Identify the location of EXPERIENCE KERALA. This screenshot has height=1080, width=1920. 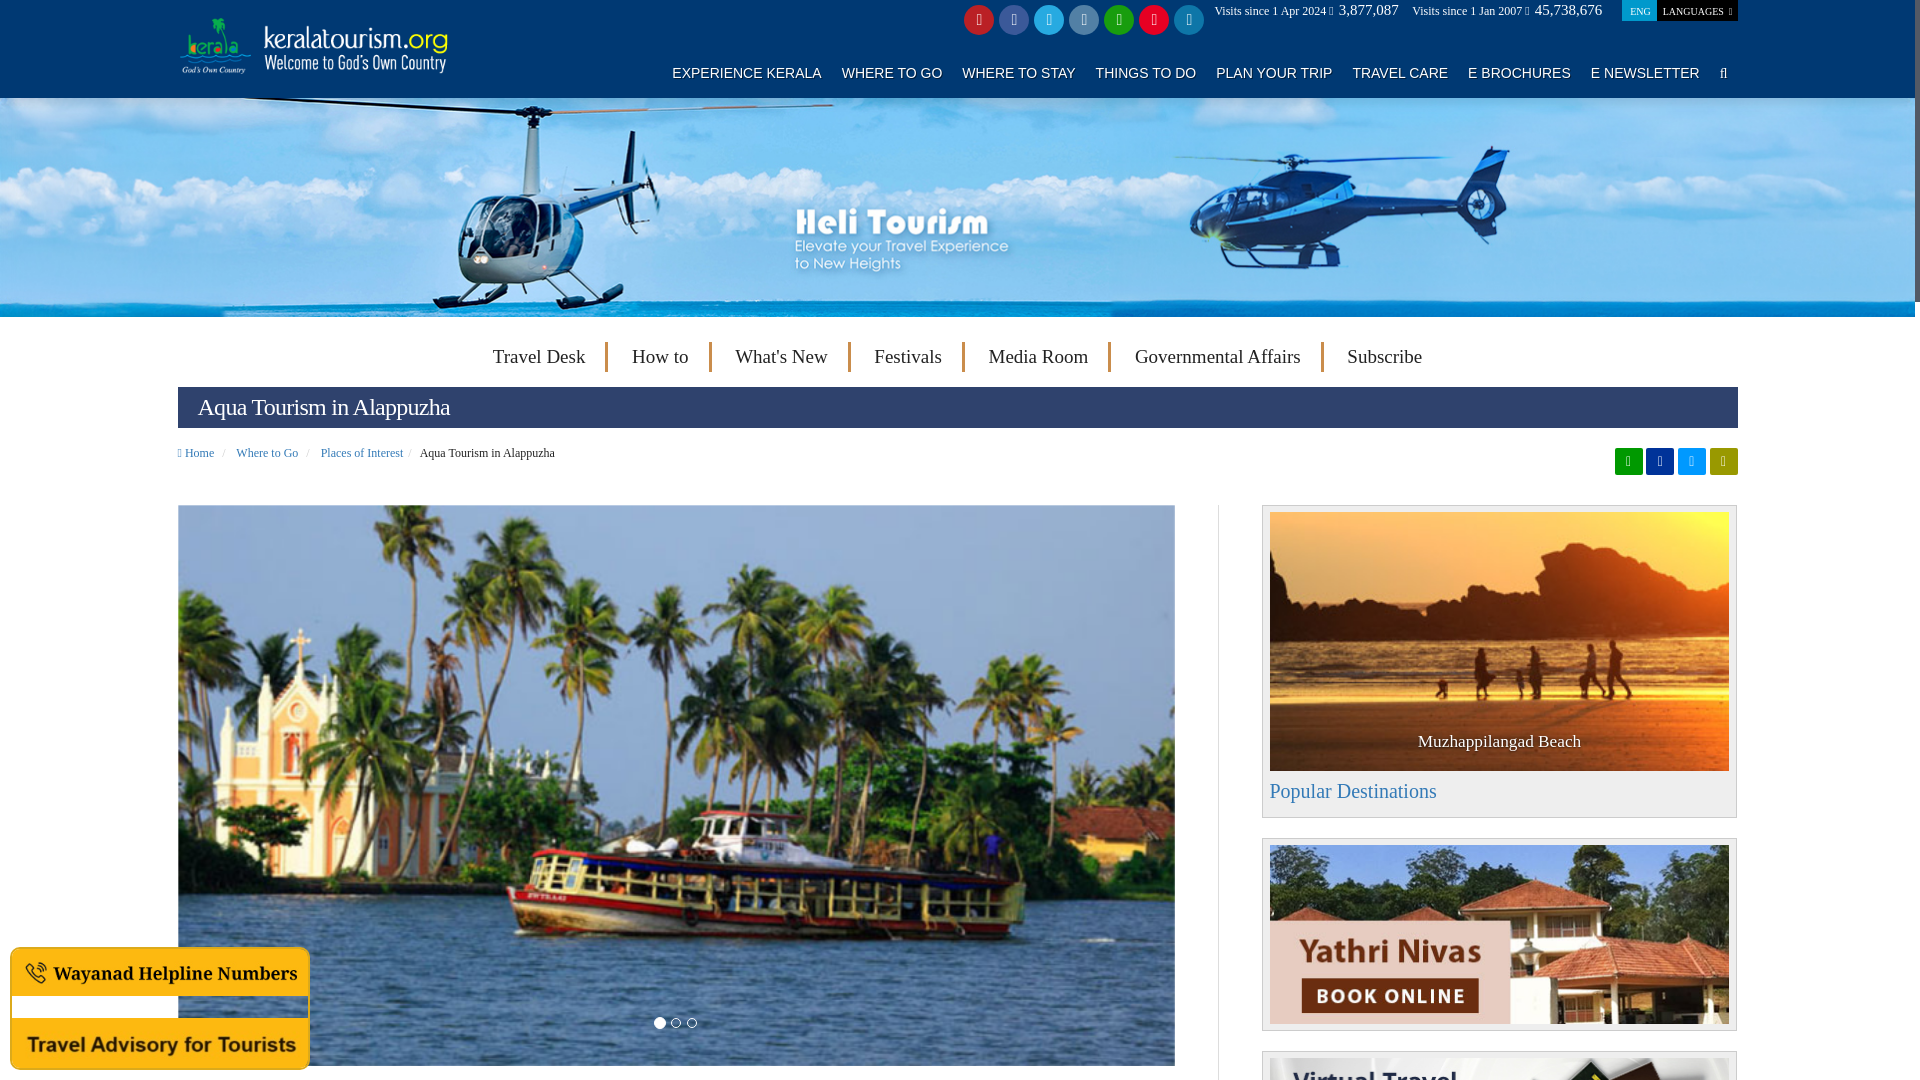
(746, 72).